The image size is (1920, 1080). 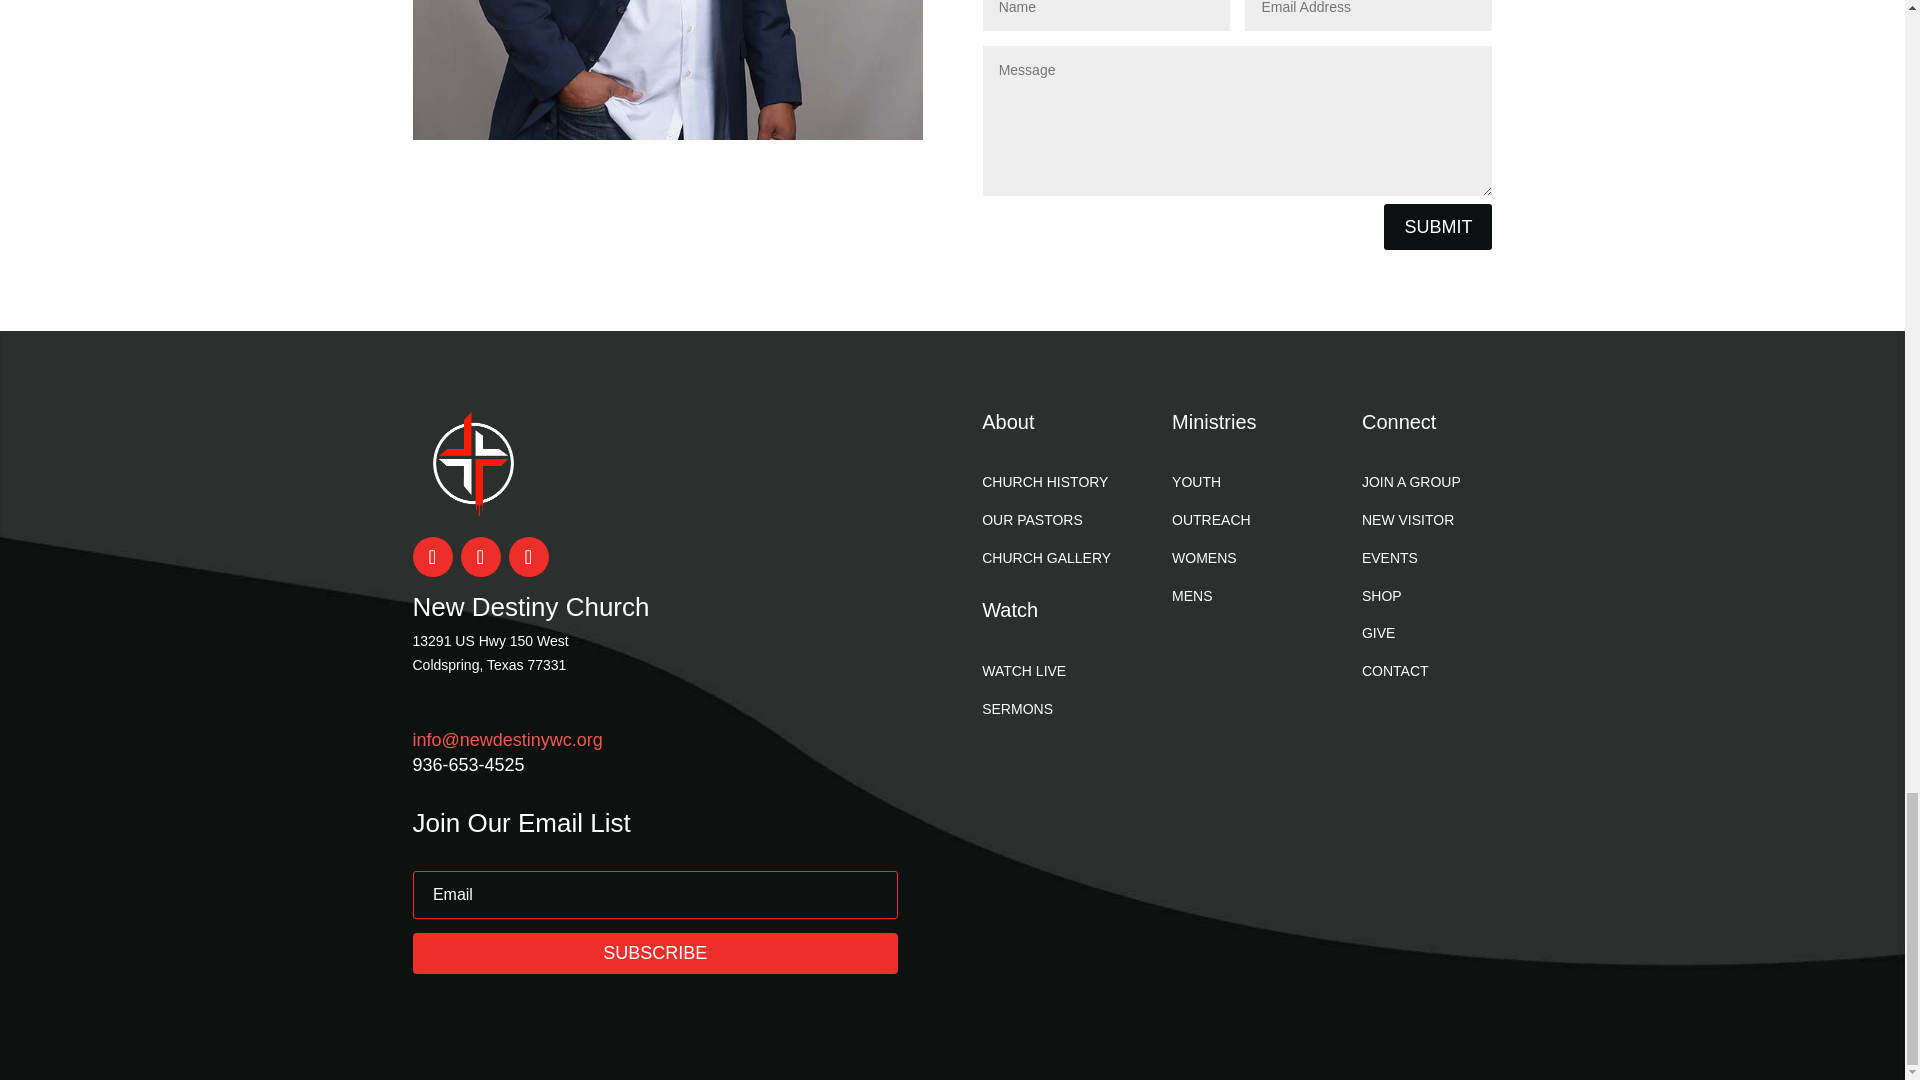 I want to click on Follow on Youtube, so click(x=480, y=556).